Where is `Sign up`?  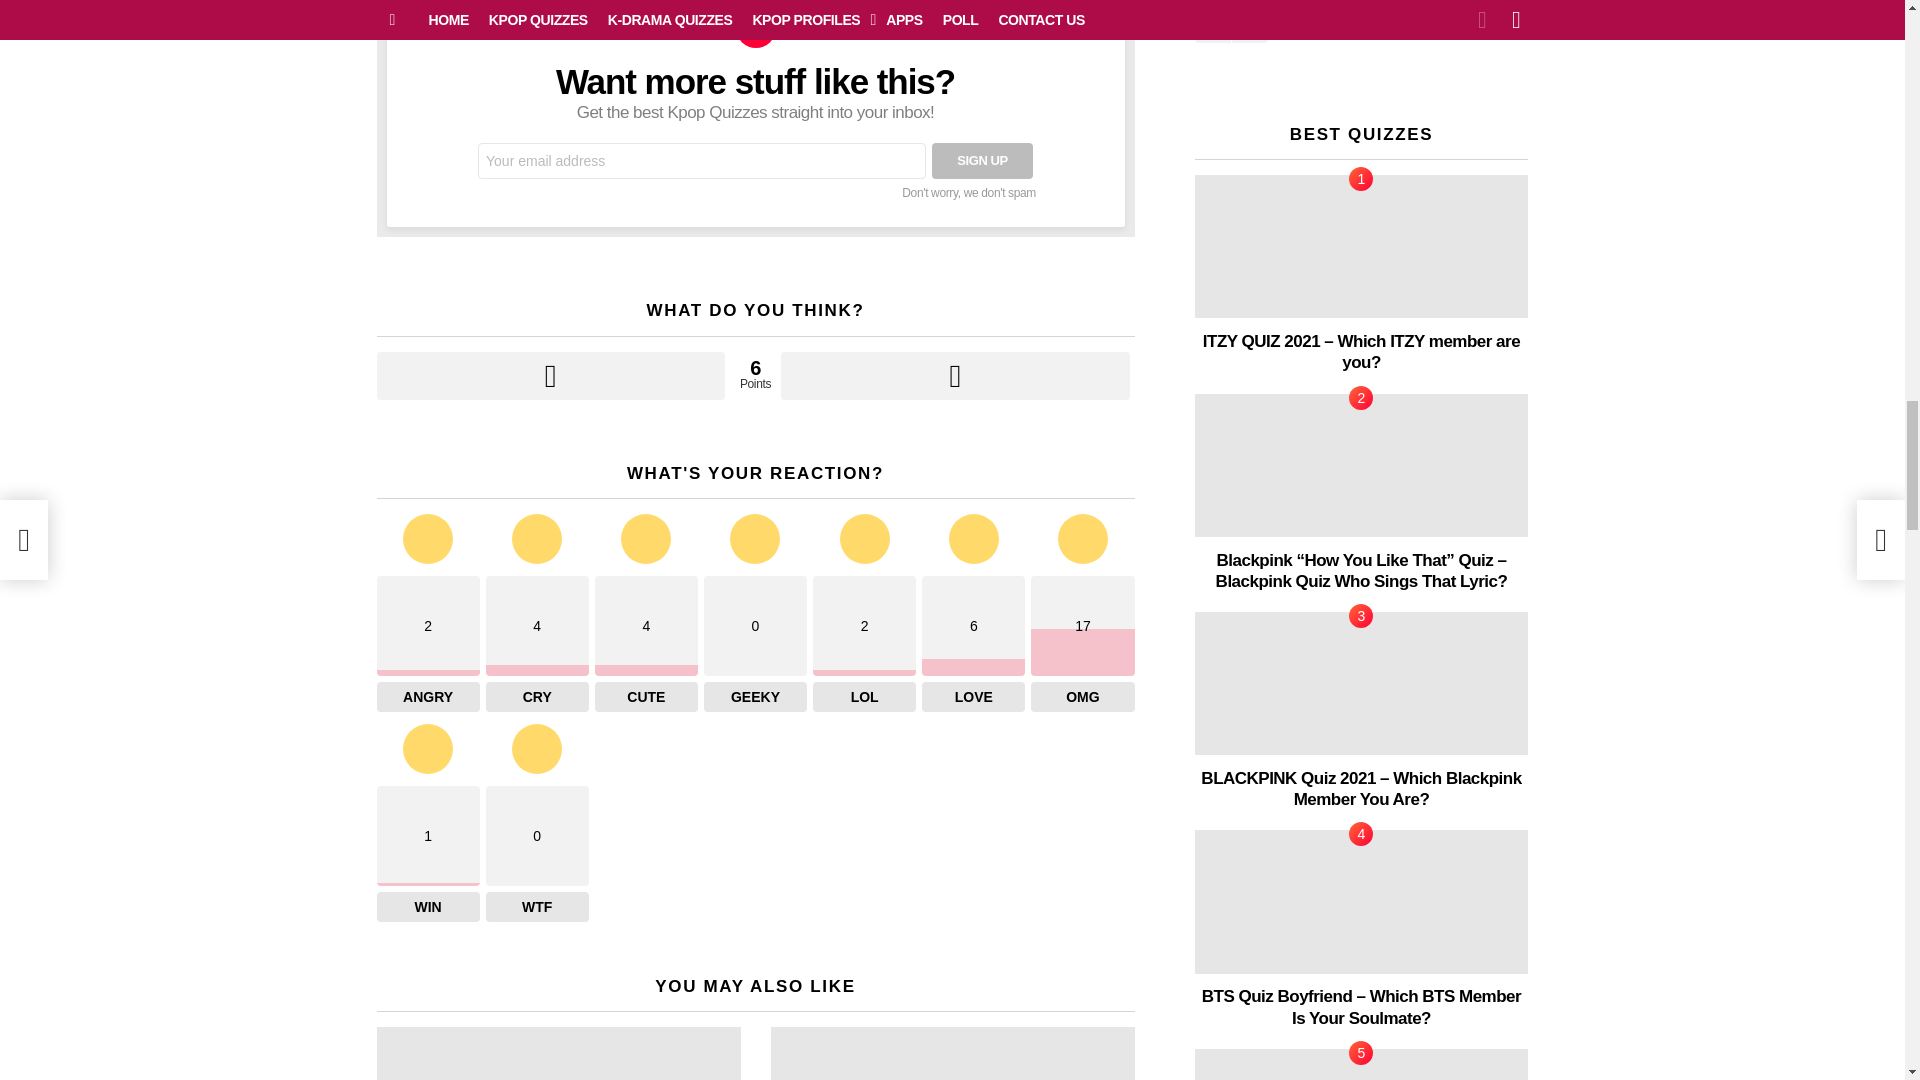
Sign up is located at coordinates (982, 160).